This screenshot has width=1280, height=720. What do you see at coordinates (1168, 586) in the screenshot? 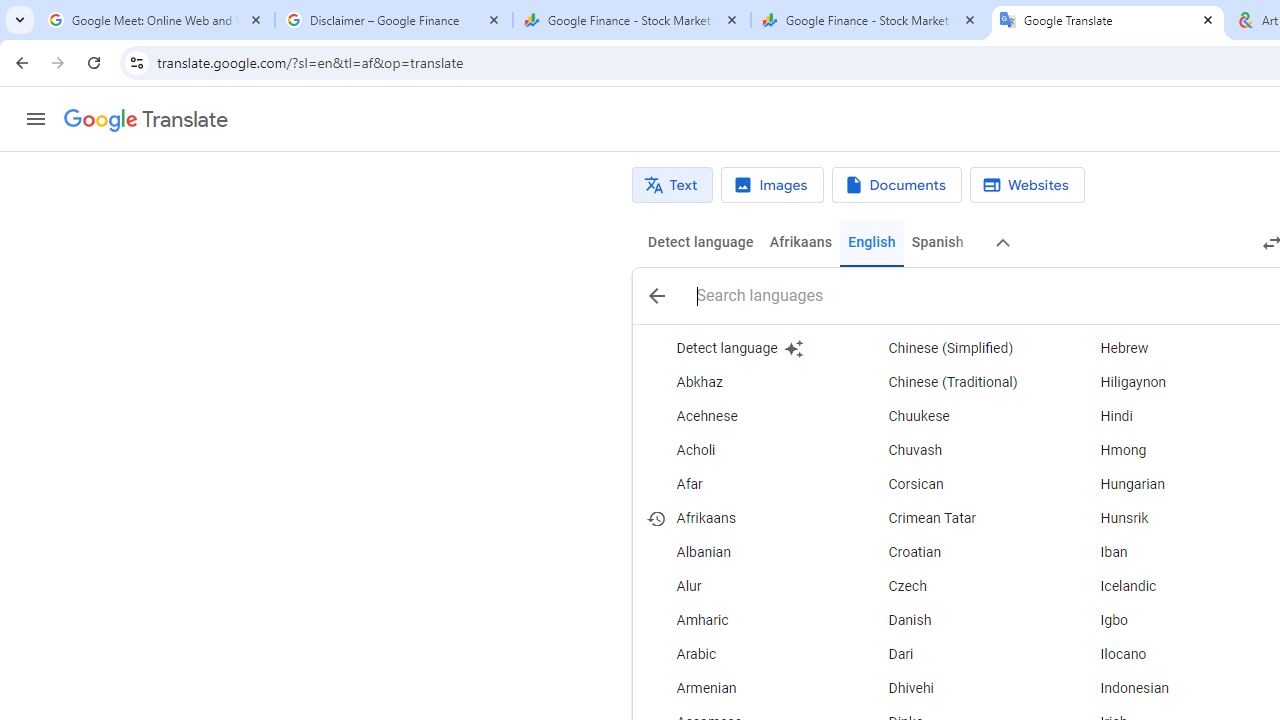
I see `Icelandic` at bounding box center [1168, 586].